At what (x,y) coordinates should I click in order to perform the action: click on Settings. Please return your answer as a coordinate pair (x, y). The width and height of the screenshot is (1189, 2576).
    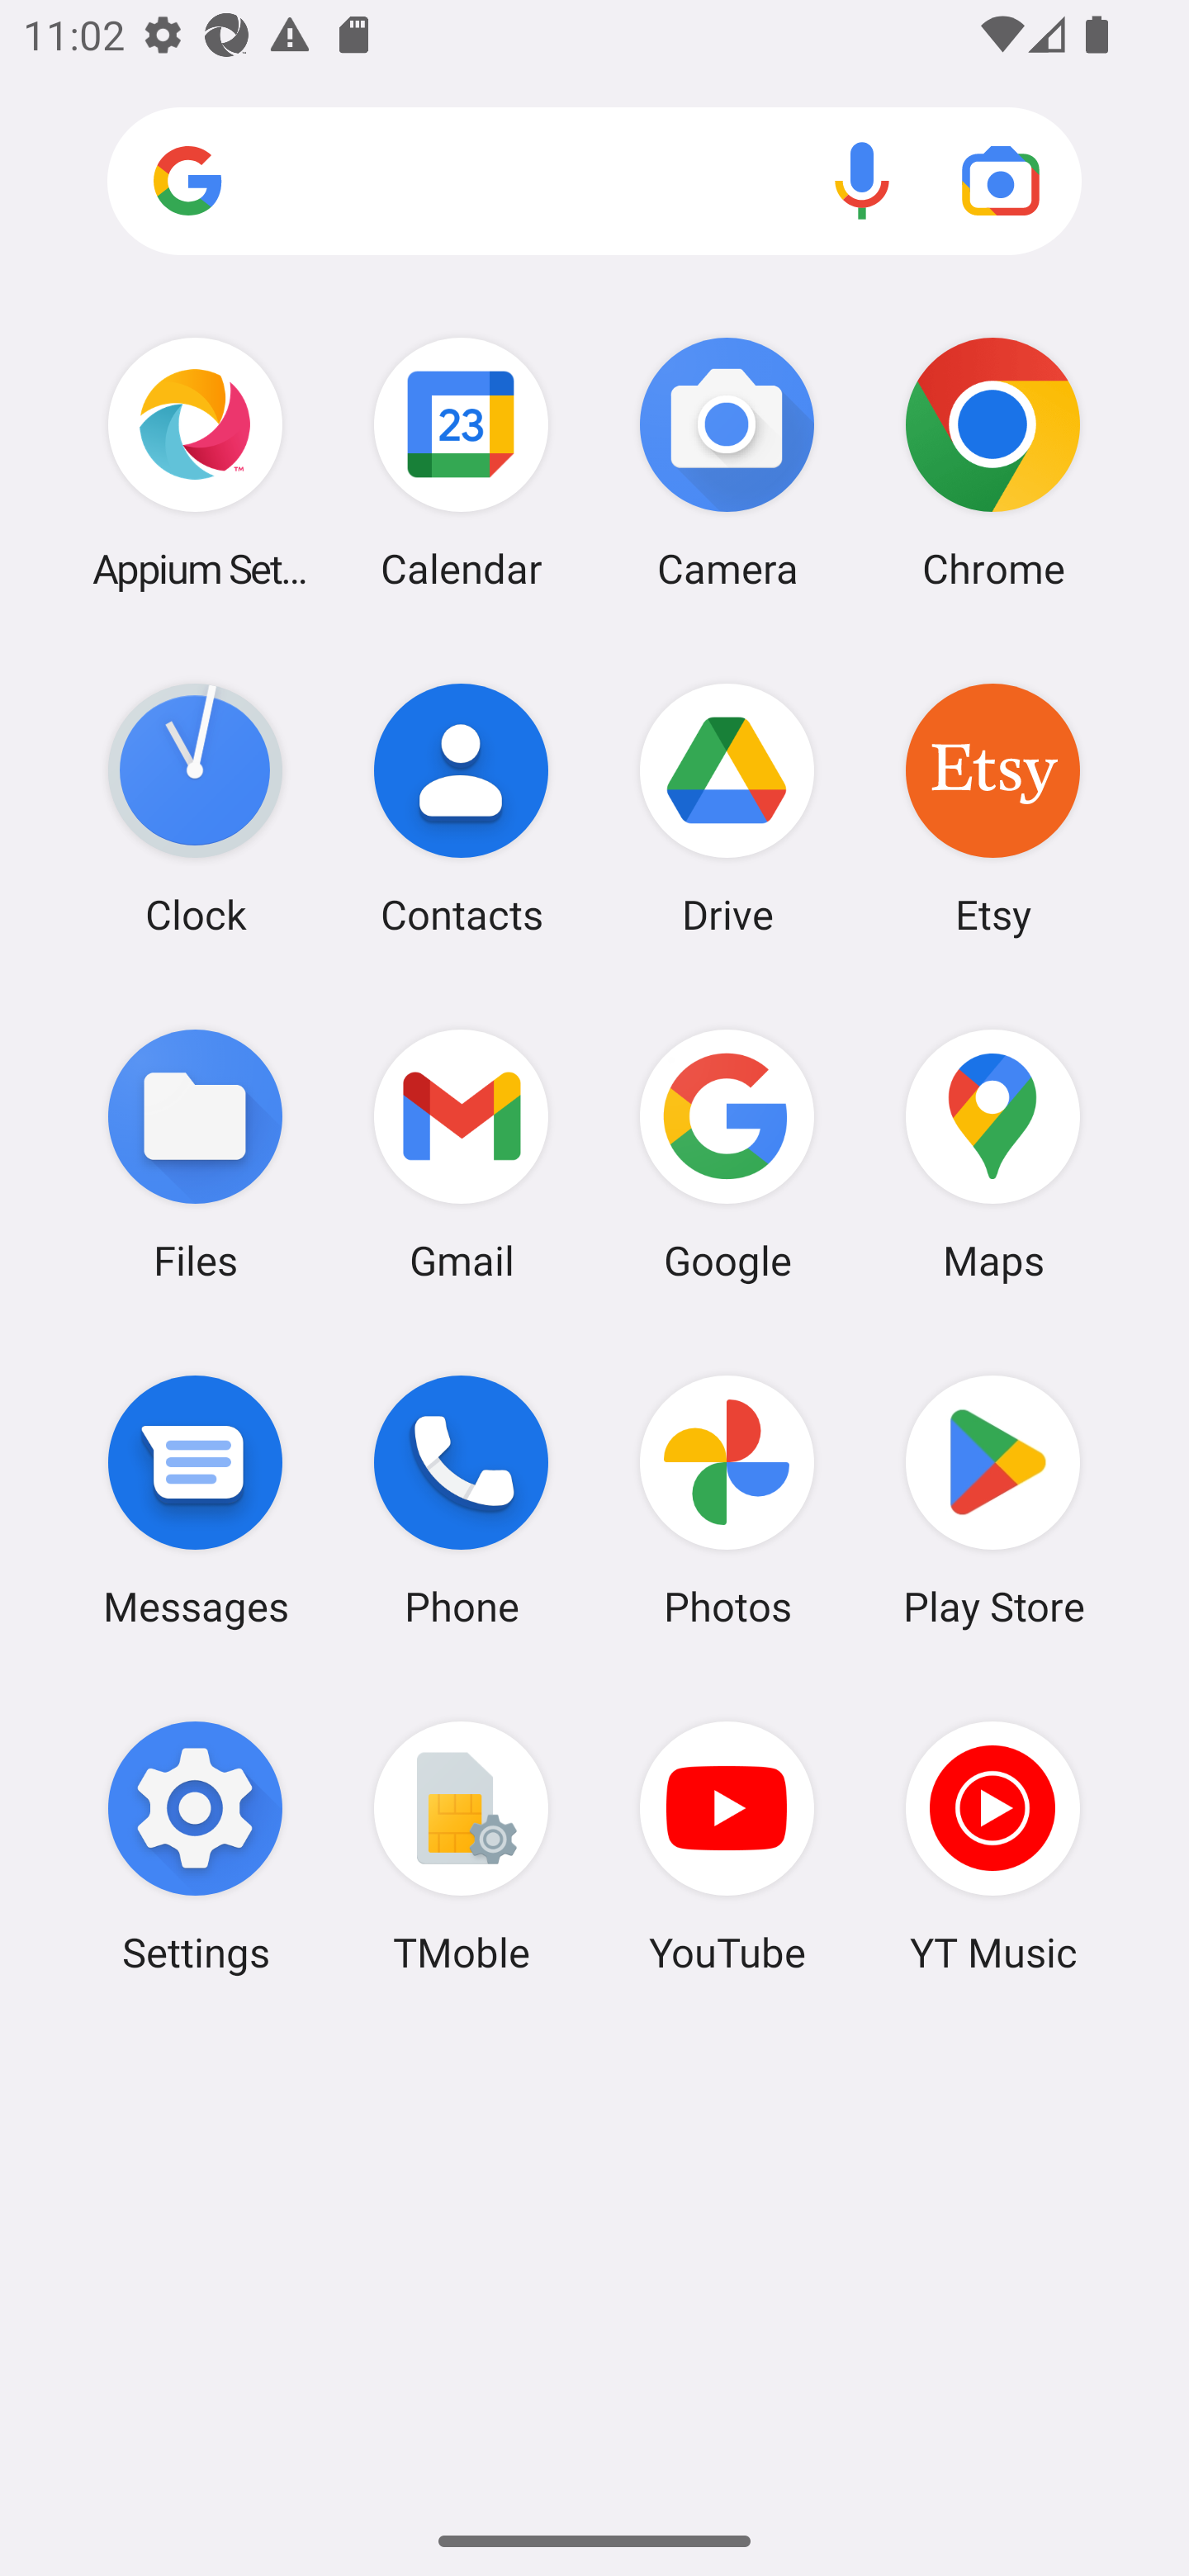
    Looking at the image, I should click on (195, 1847).